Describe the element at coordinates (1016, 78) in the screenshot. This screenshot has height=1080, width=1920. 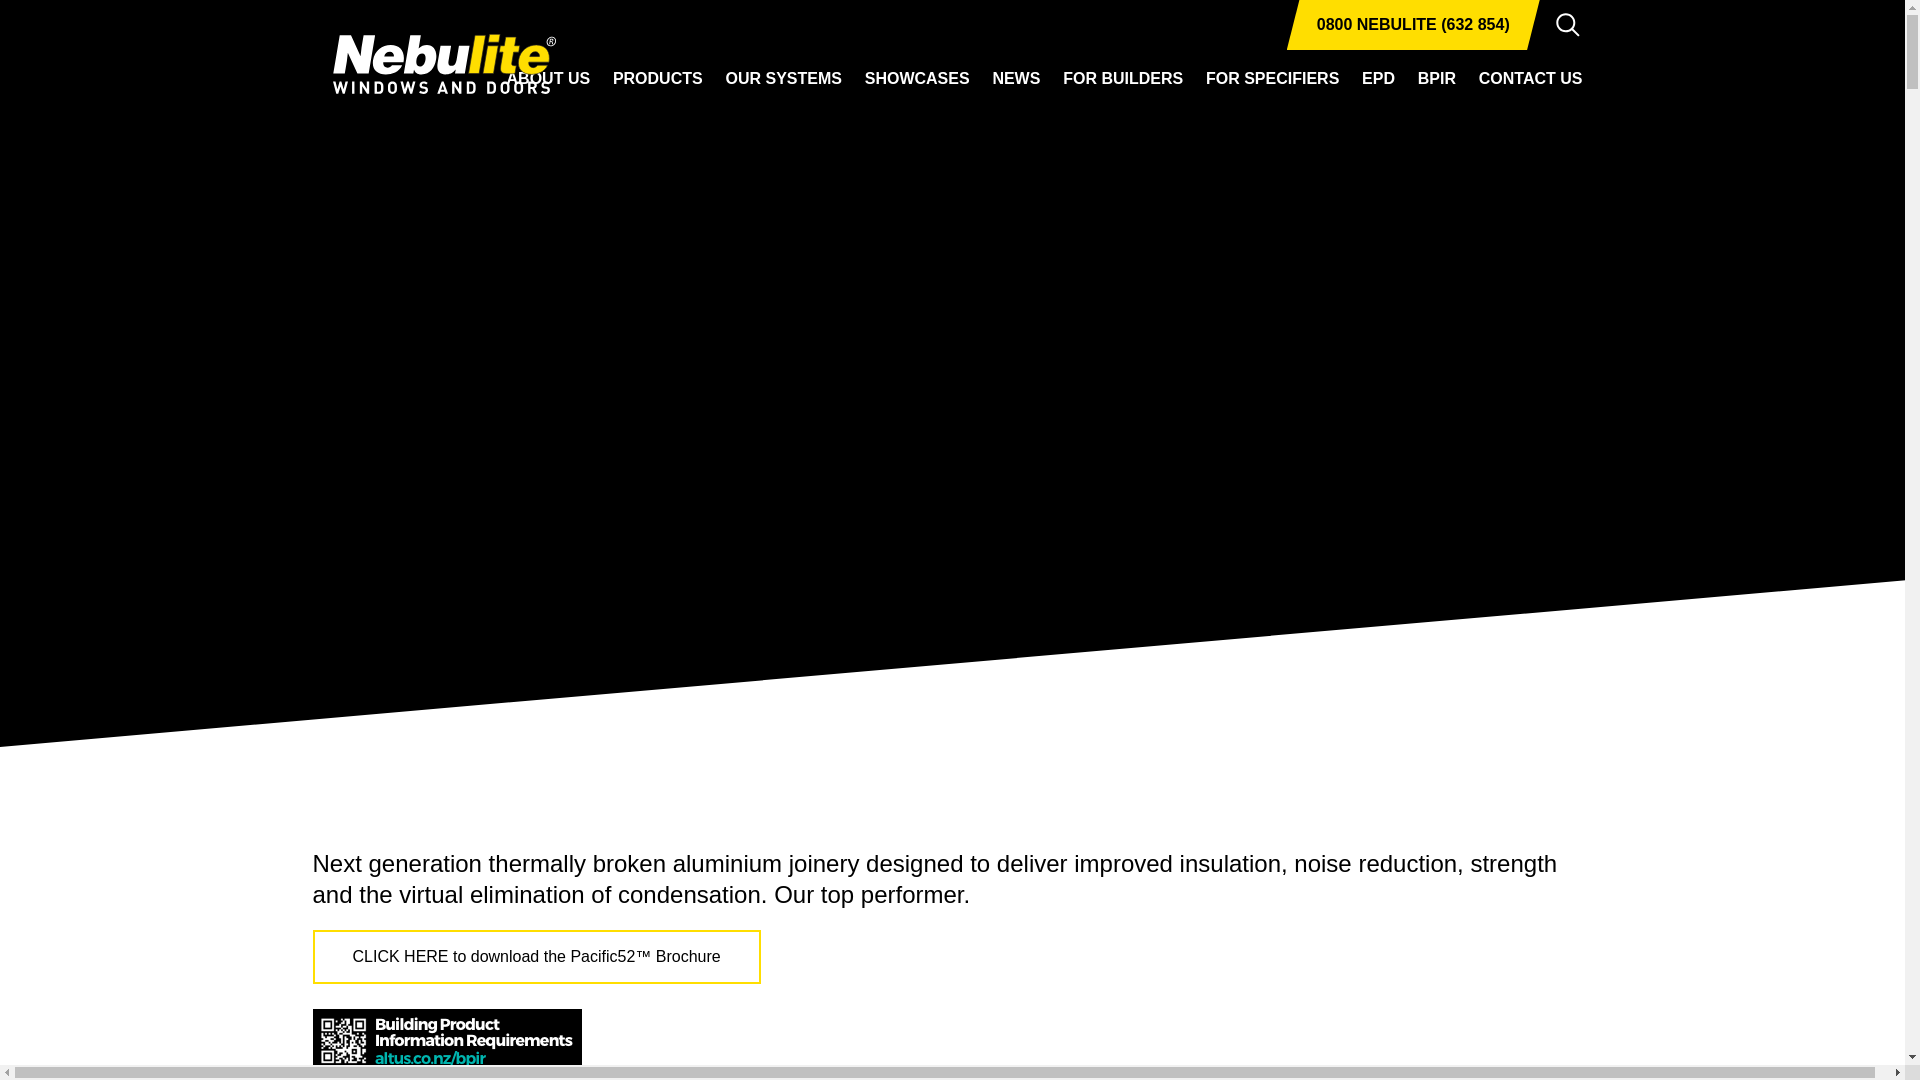
I see `NEWS` at that location.